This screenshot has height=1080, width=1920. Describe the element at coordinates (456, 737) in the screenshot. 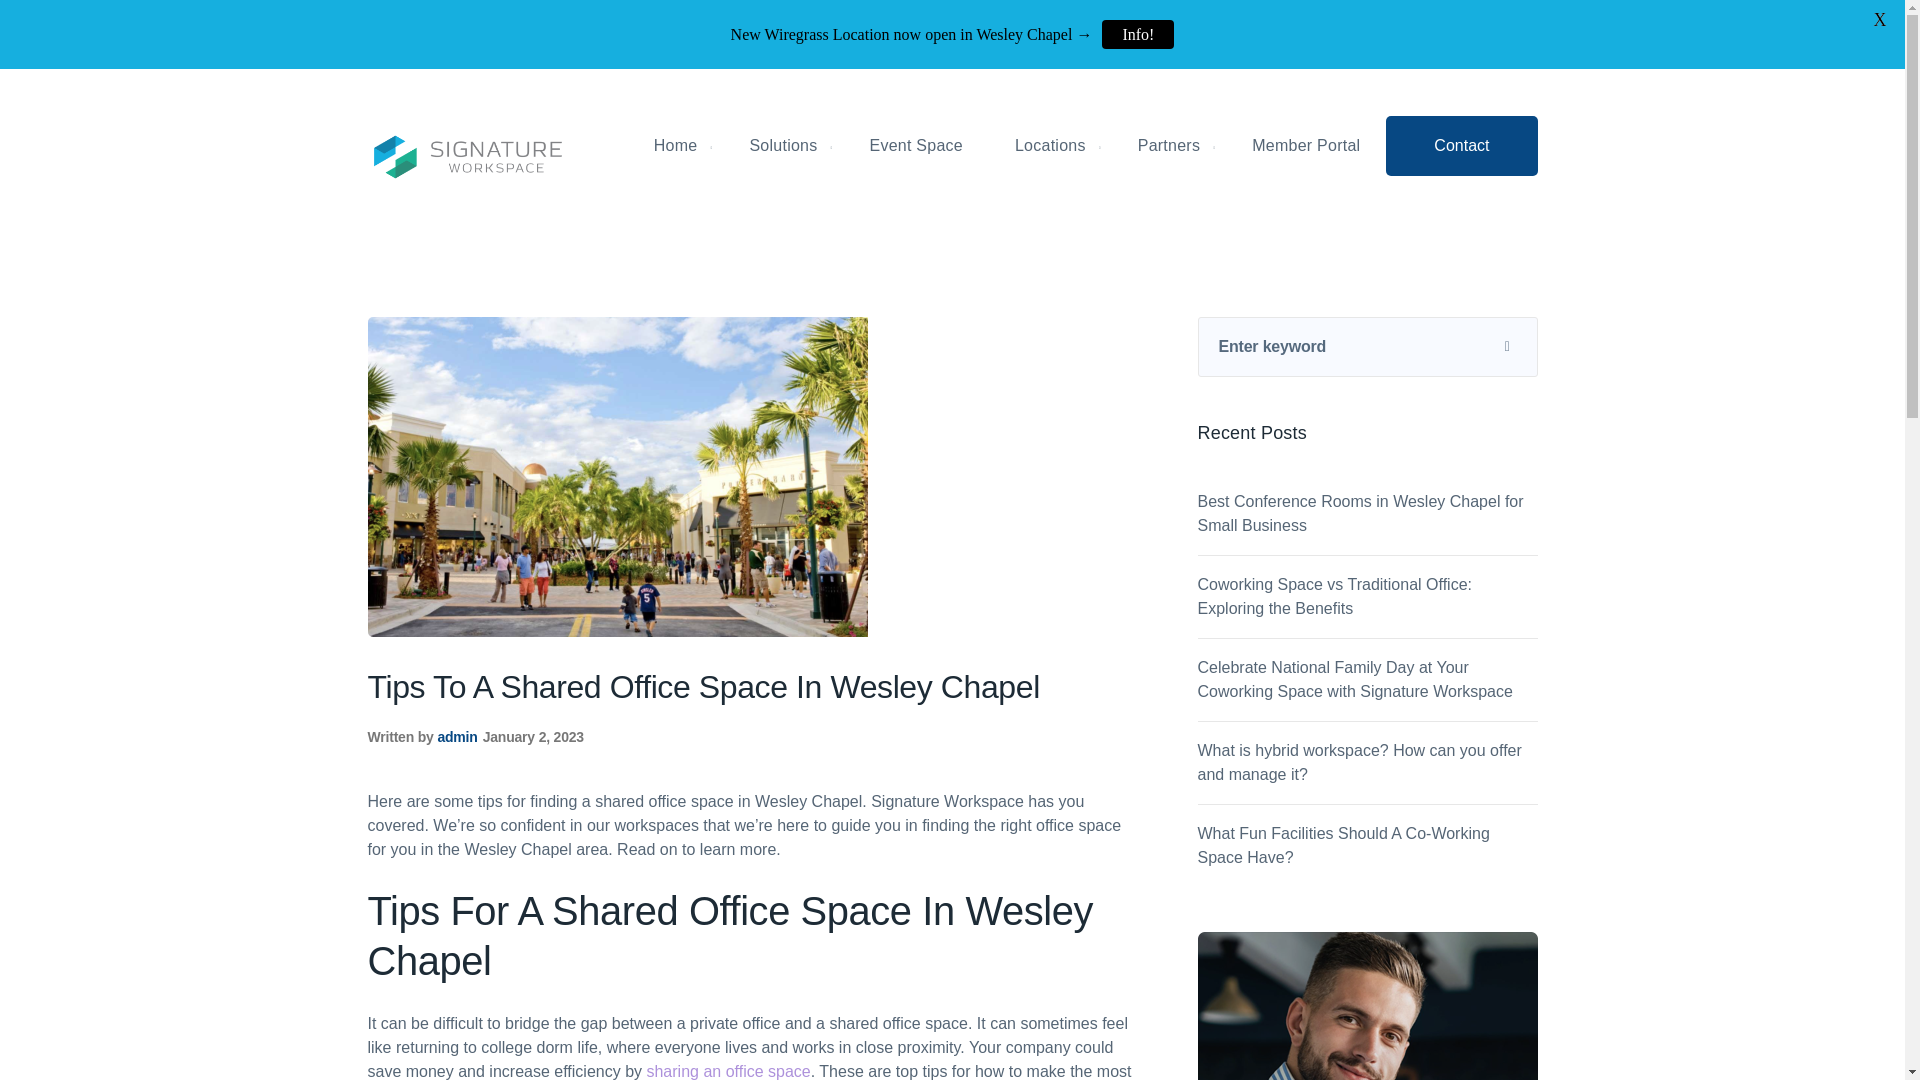

I see `View all posts by admin` at that location.